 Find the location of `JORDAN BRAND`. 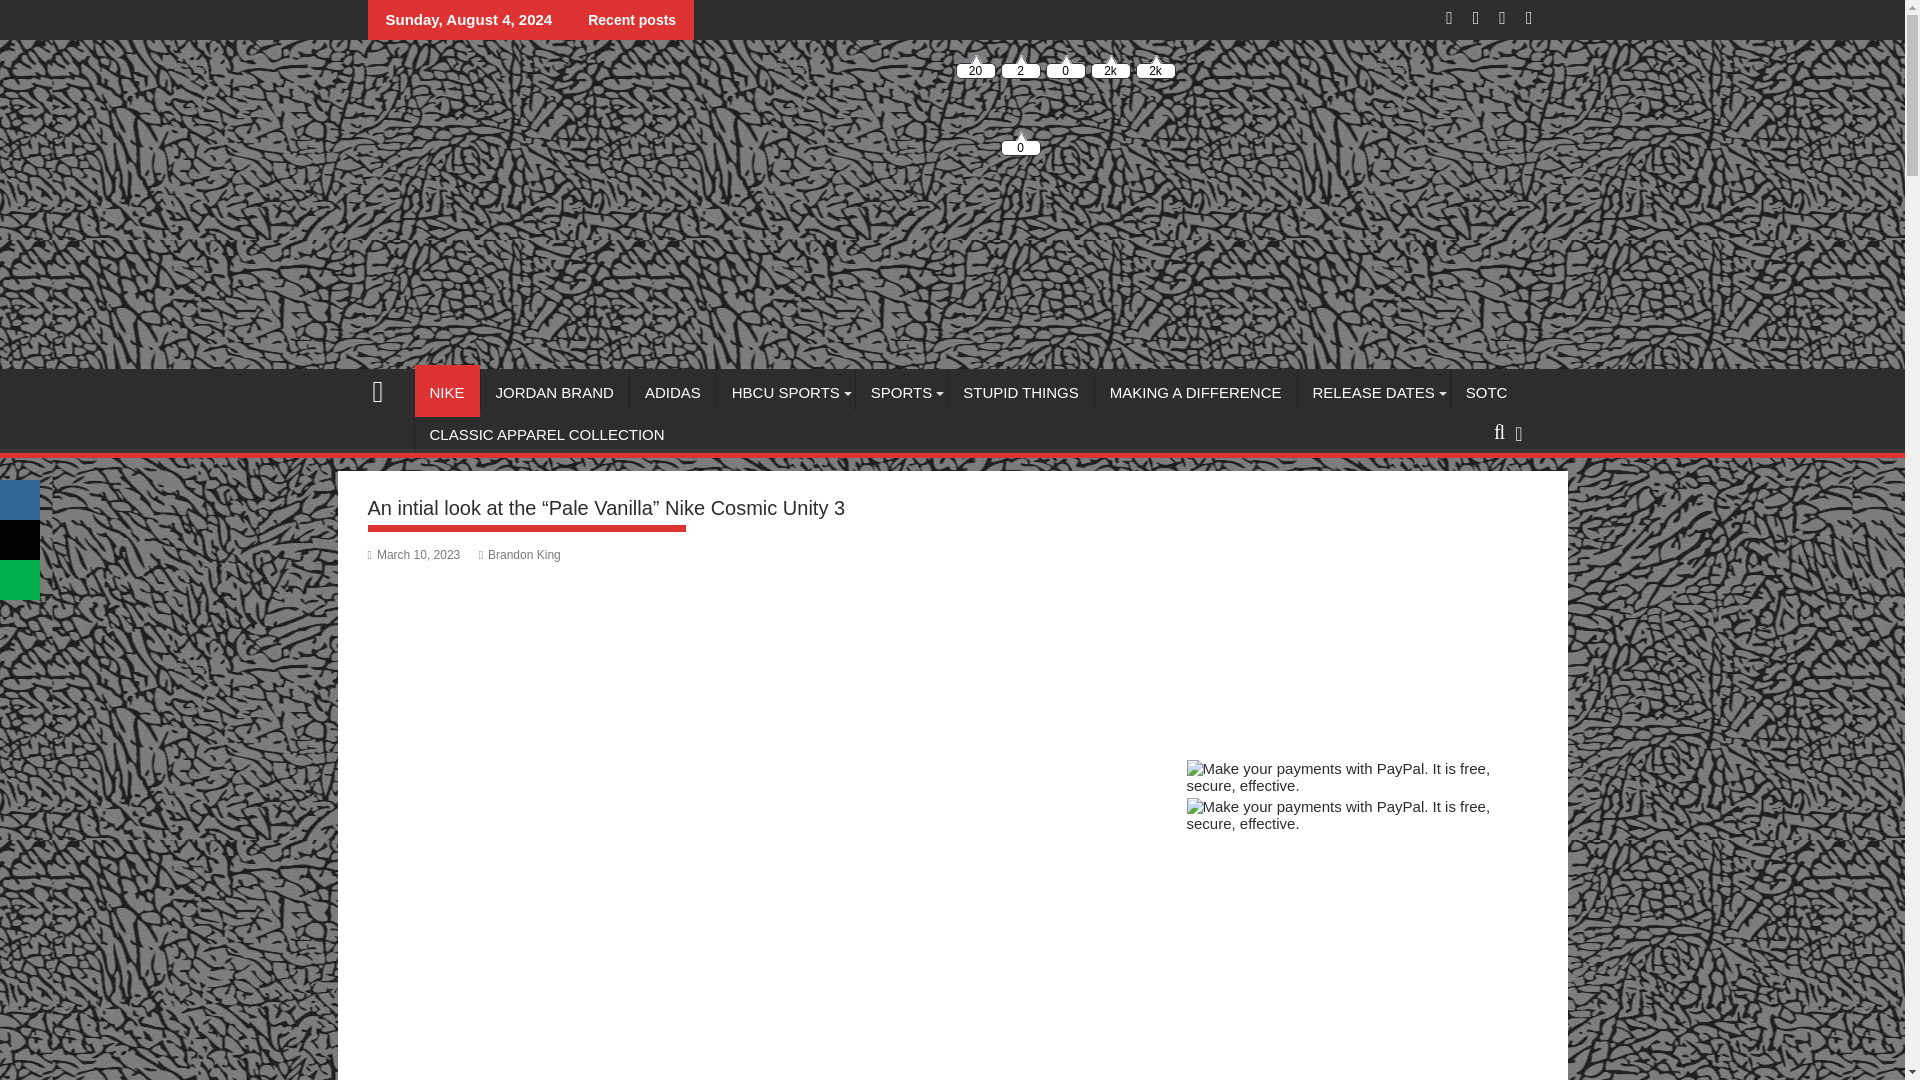

JORDAN BRAND is located at coordinates (555, 392).